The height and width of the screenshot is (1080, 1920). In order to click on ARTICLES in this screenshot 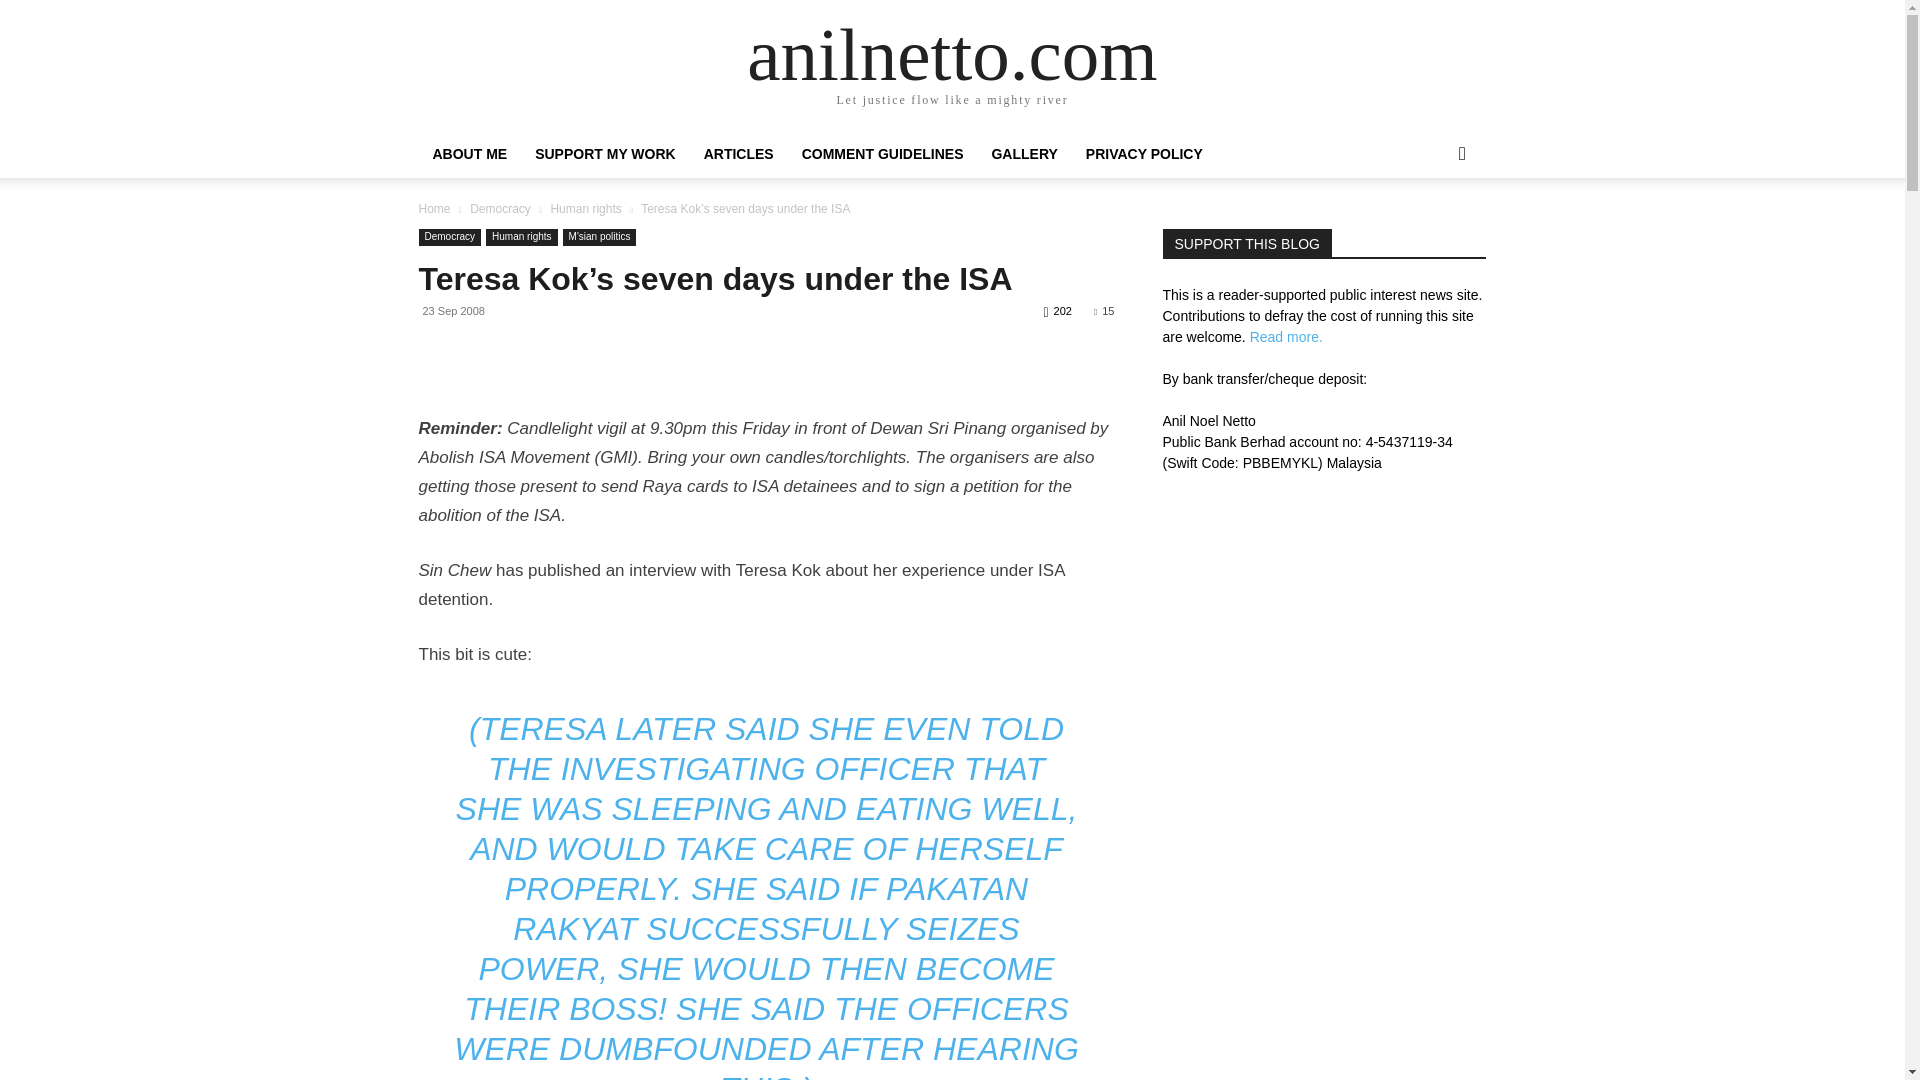, I will do `click(738, 154)`.